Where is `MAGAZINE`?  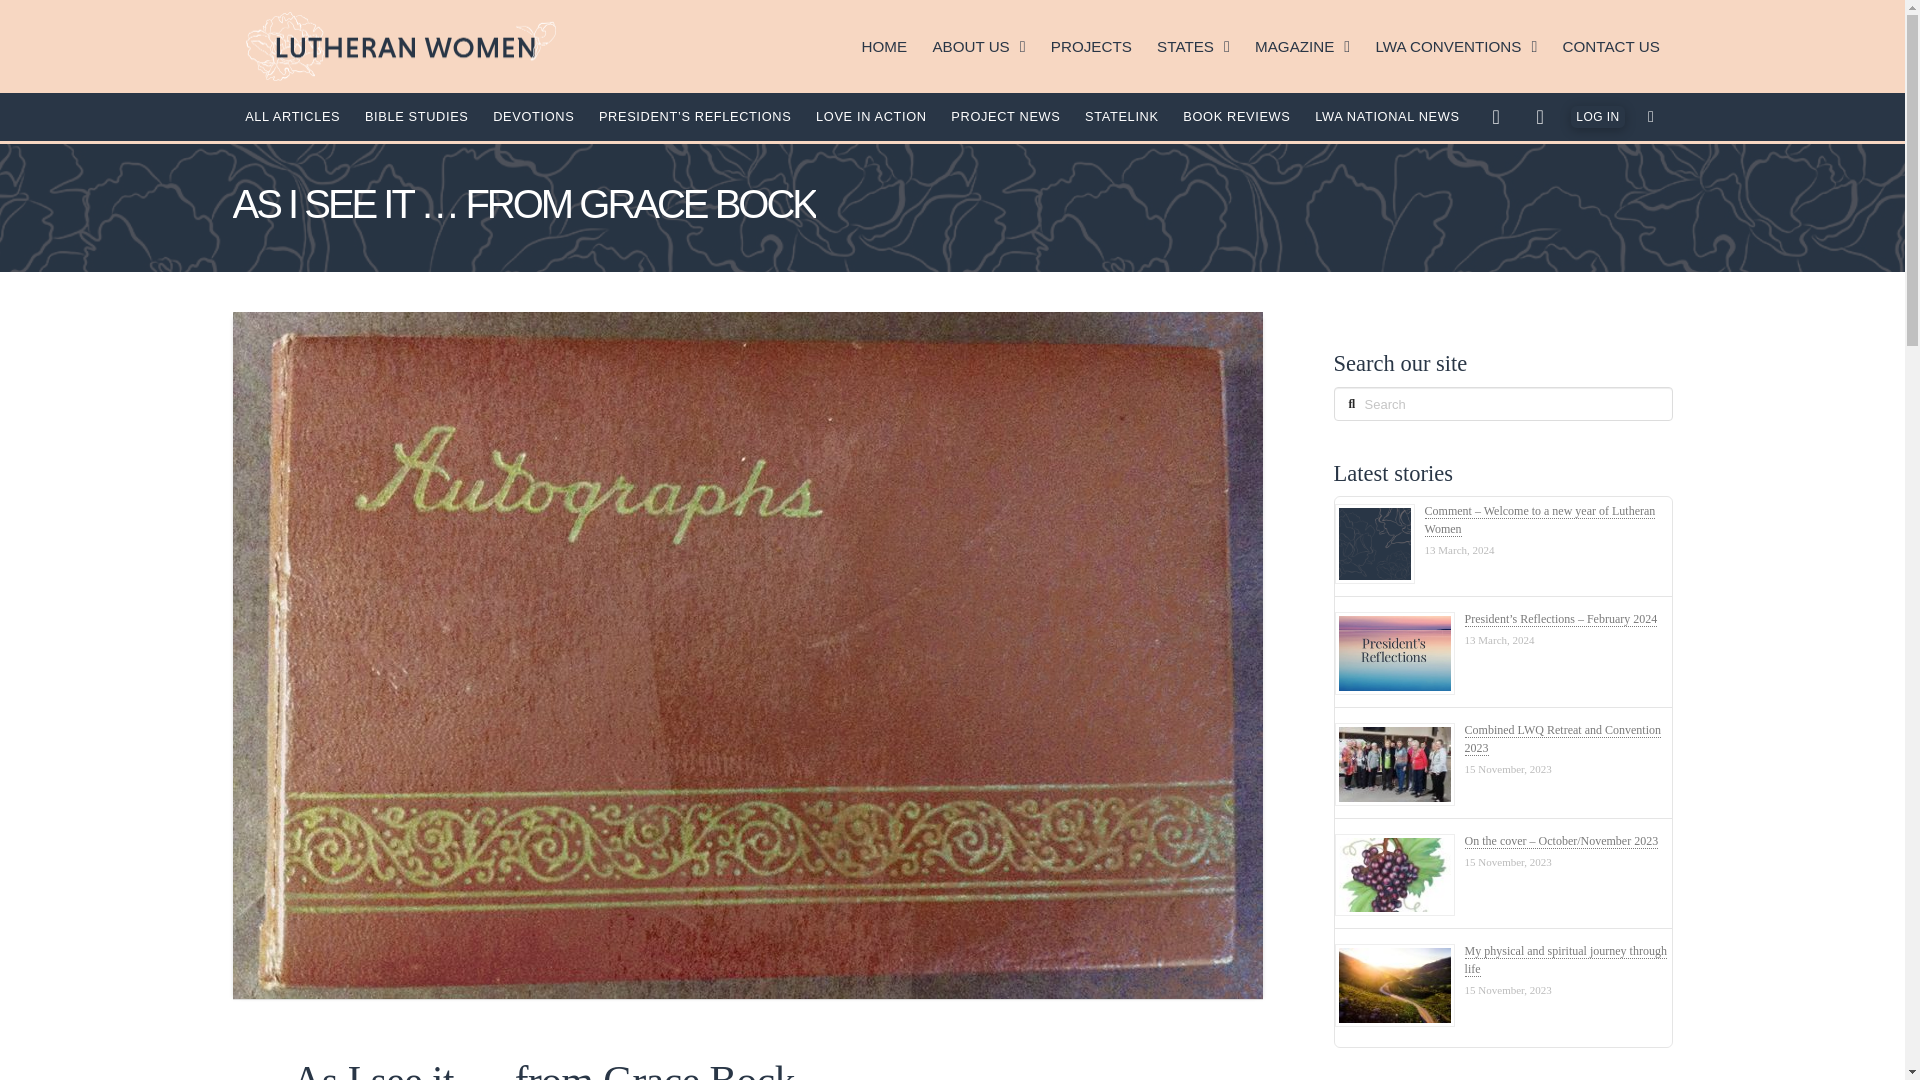 MAGAZINE is located at coordinates (1302, 46).